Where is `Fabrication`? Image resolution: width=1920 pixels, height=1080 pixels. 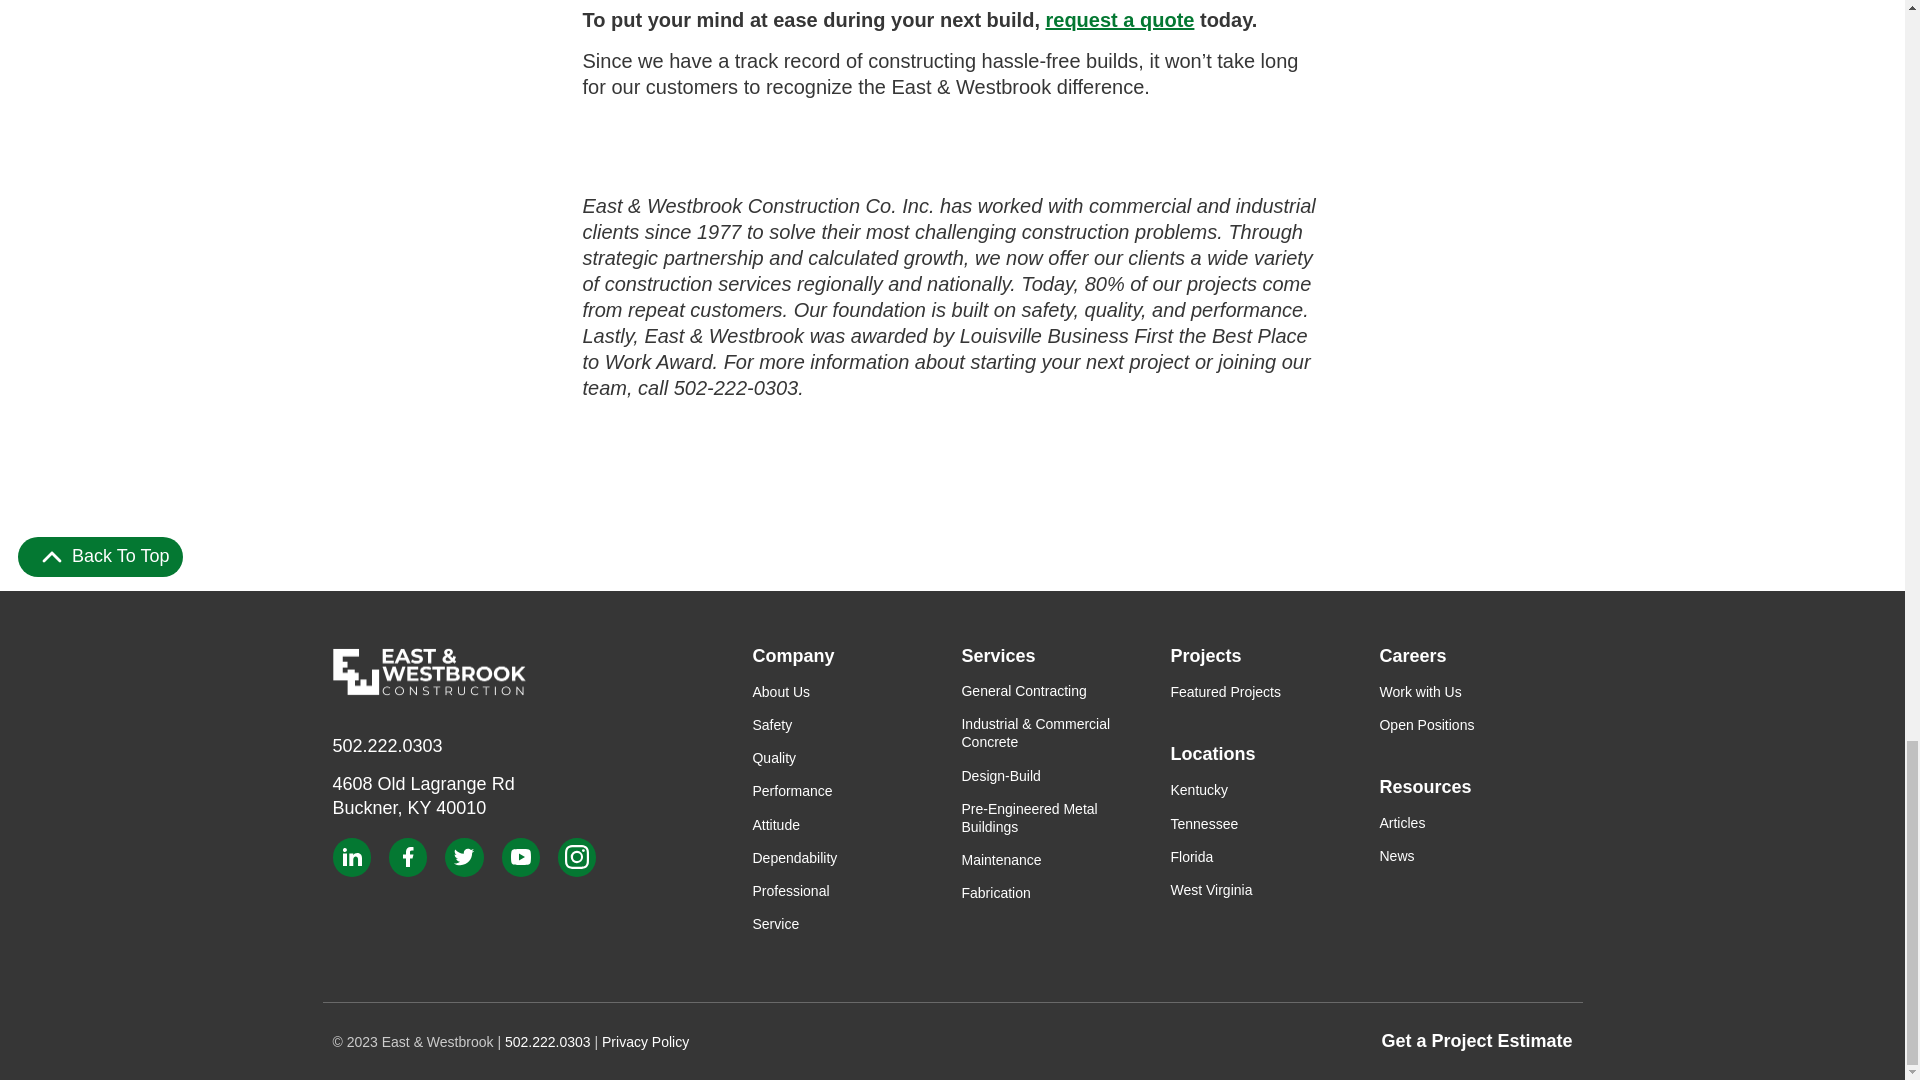
Fabrication is located at coordinates (1000, 776).